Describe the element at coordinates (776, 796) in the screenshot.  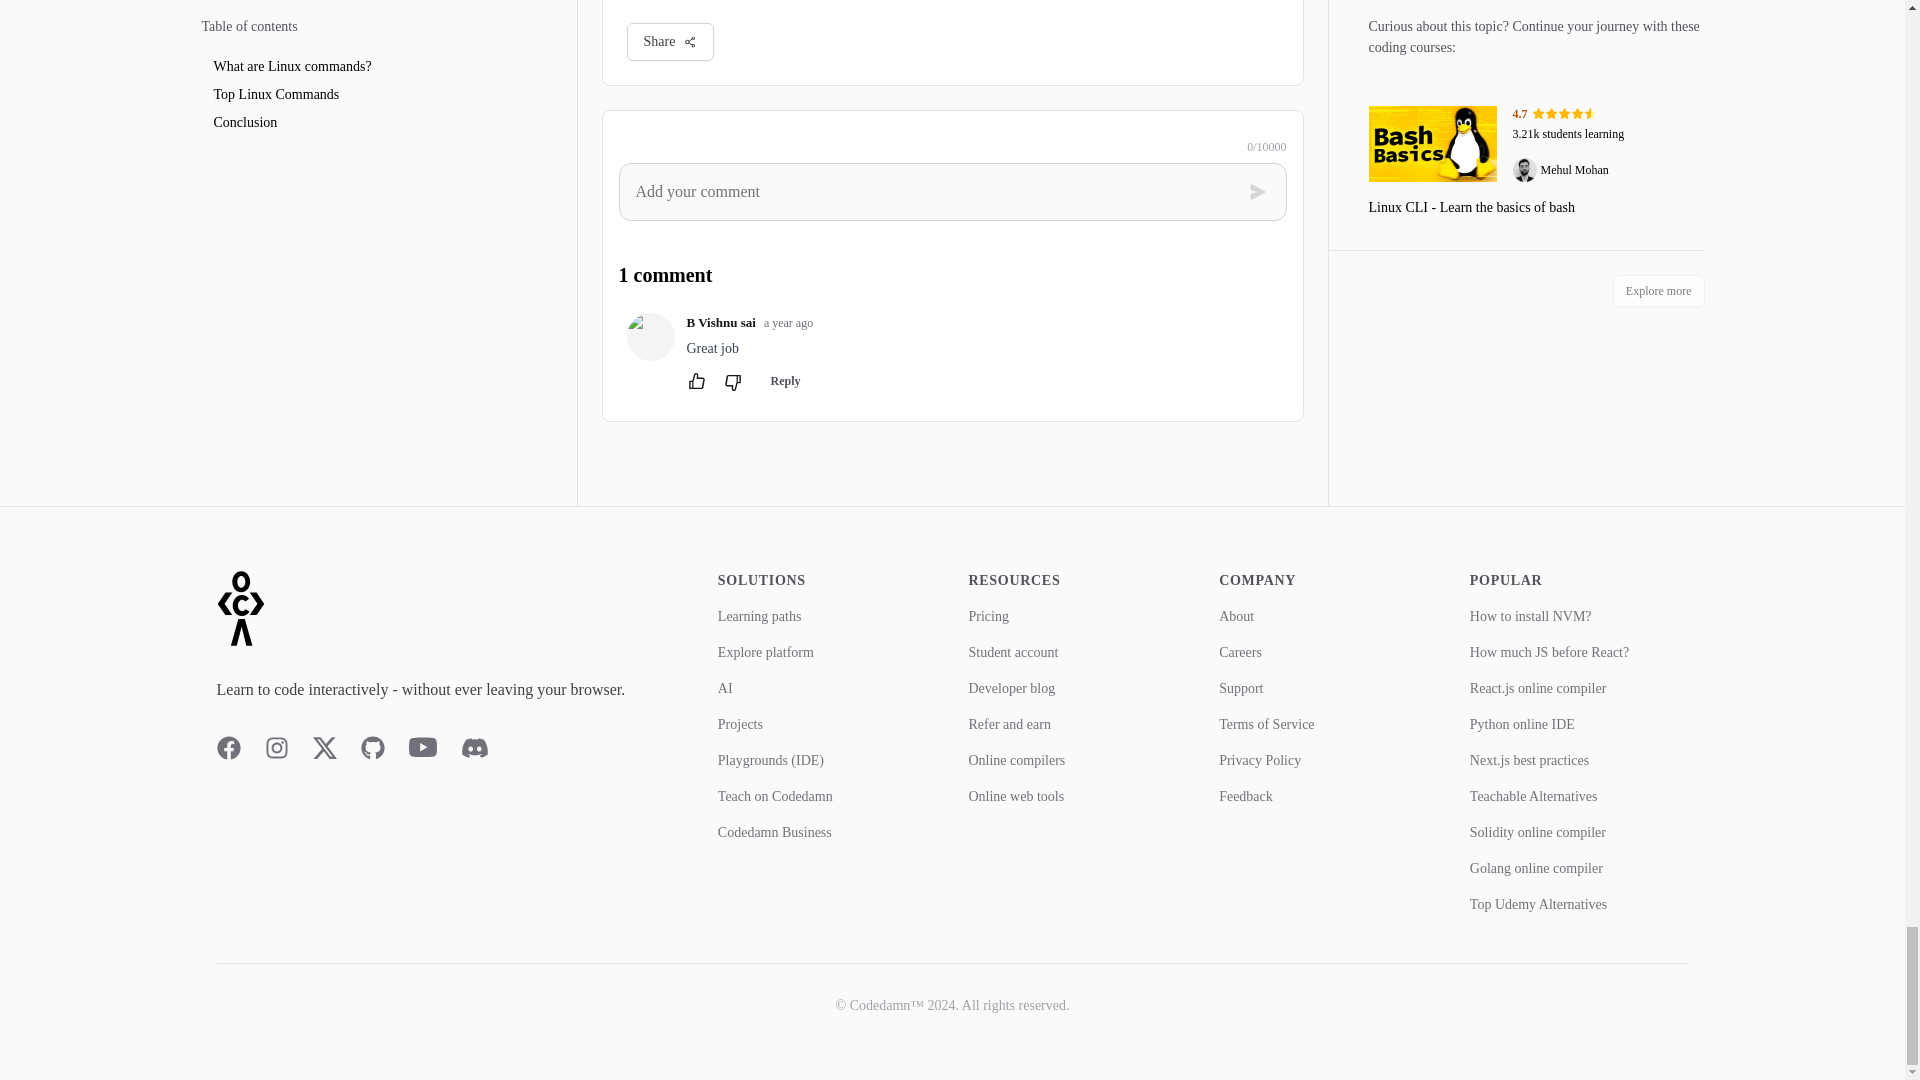
I see `Teach on Codedamn` at that location.